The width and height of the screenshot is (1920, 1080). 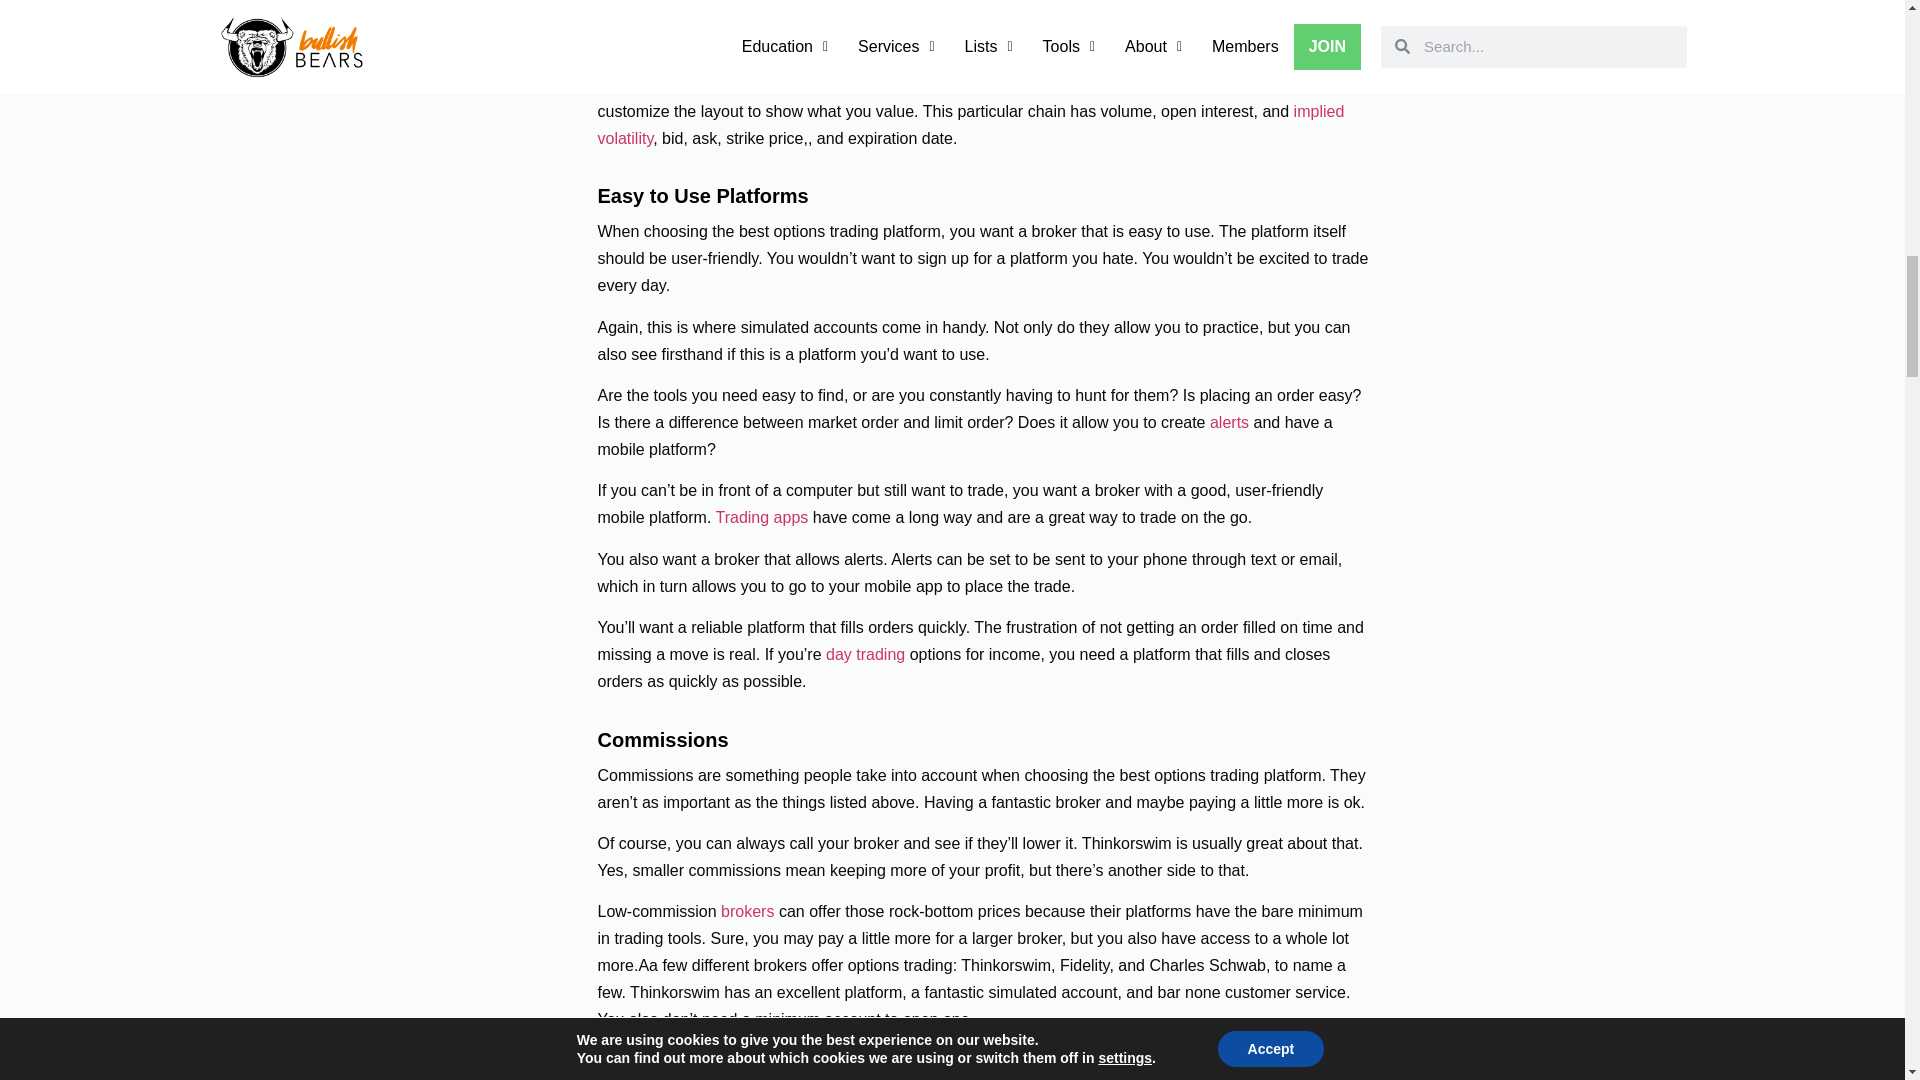 What do you see at coordinates (705, 84) in the screenshot?
I see `Thinkorswim` at bounding box center [705, 84].